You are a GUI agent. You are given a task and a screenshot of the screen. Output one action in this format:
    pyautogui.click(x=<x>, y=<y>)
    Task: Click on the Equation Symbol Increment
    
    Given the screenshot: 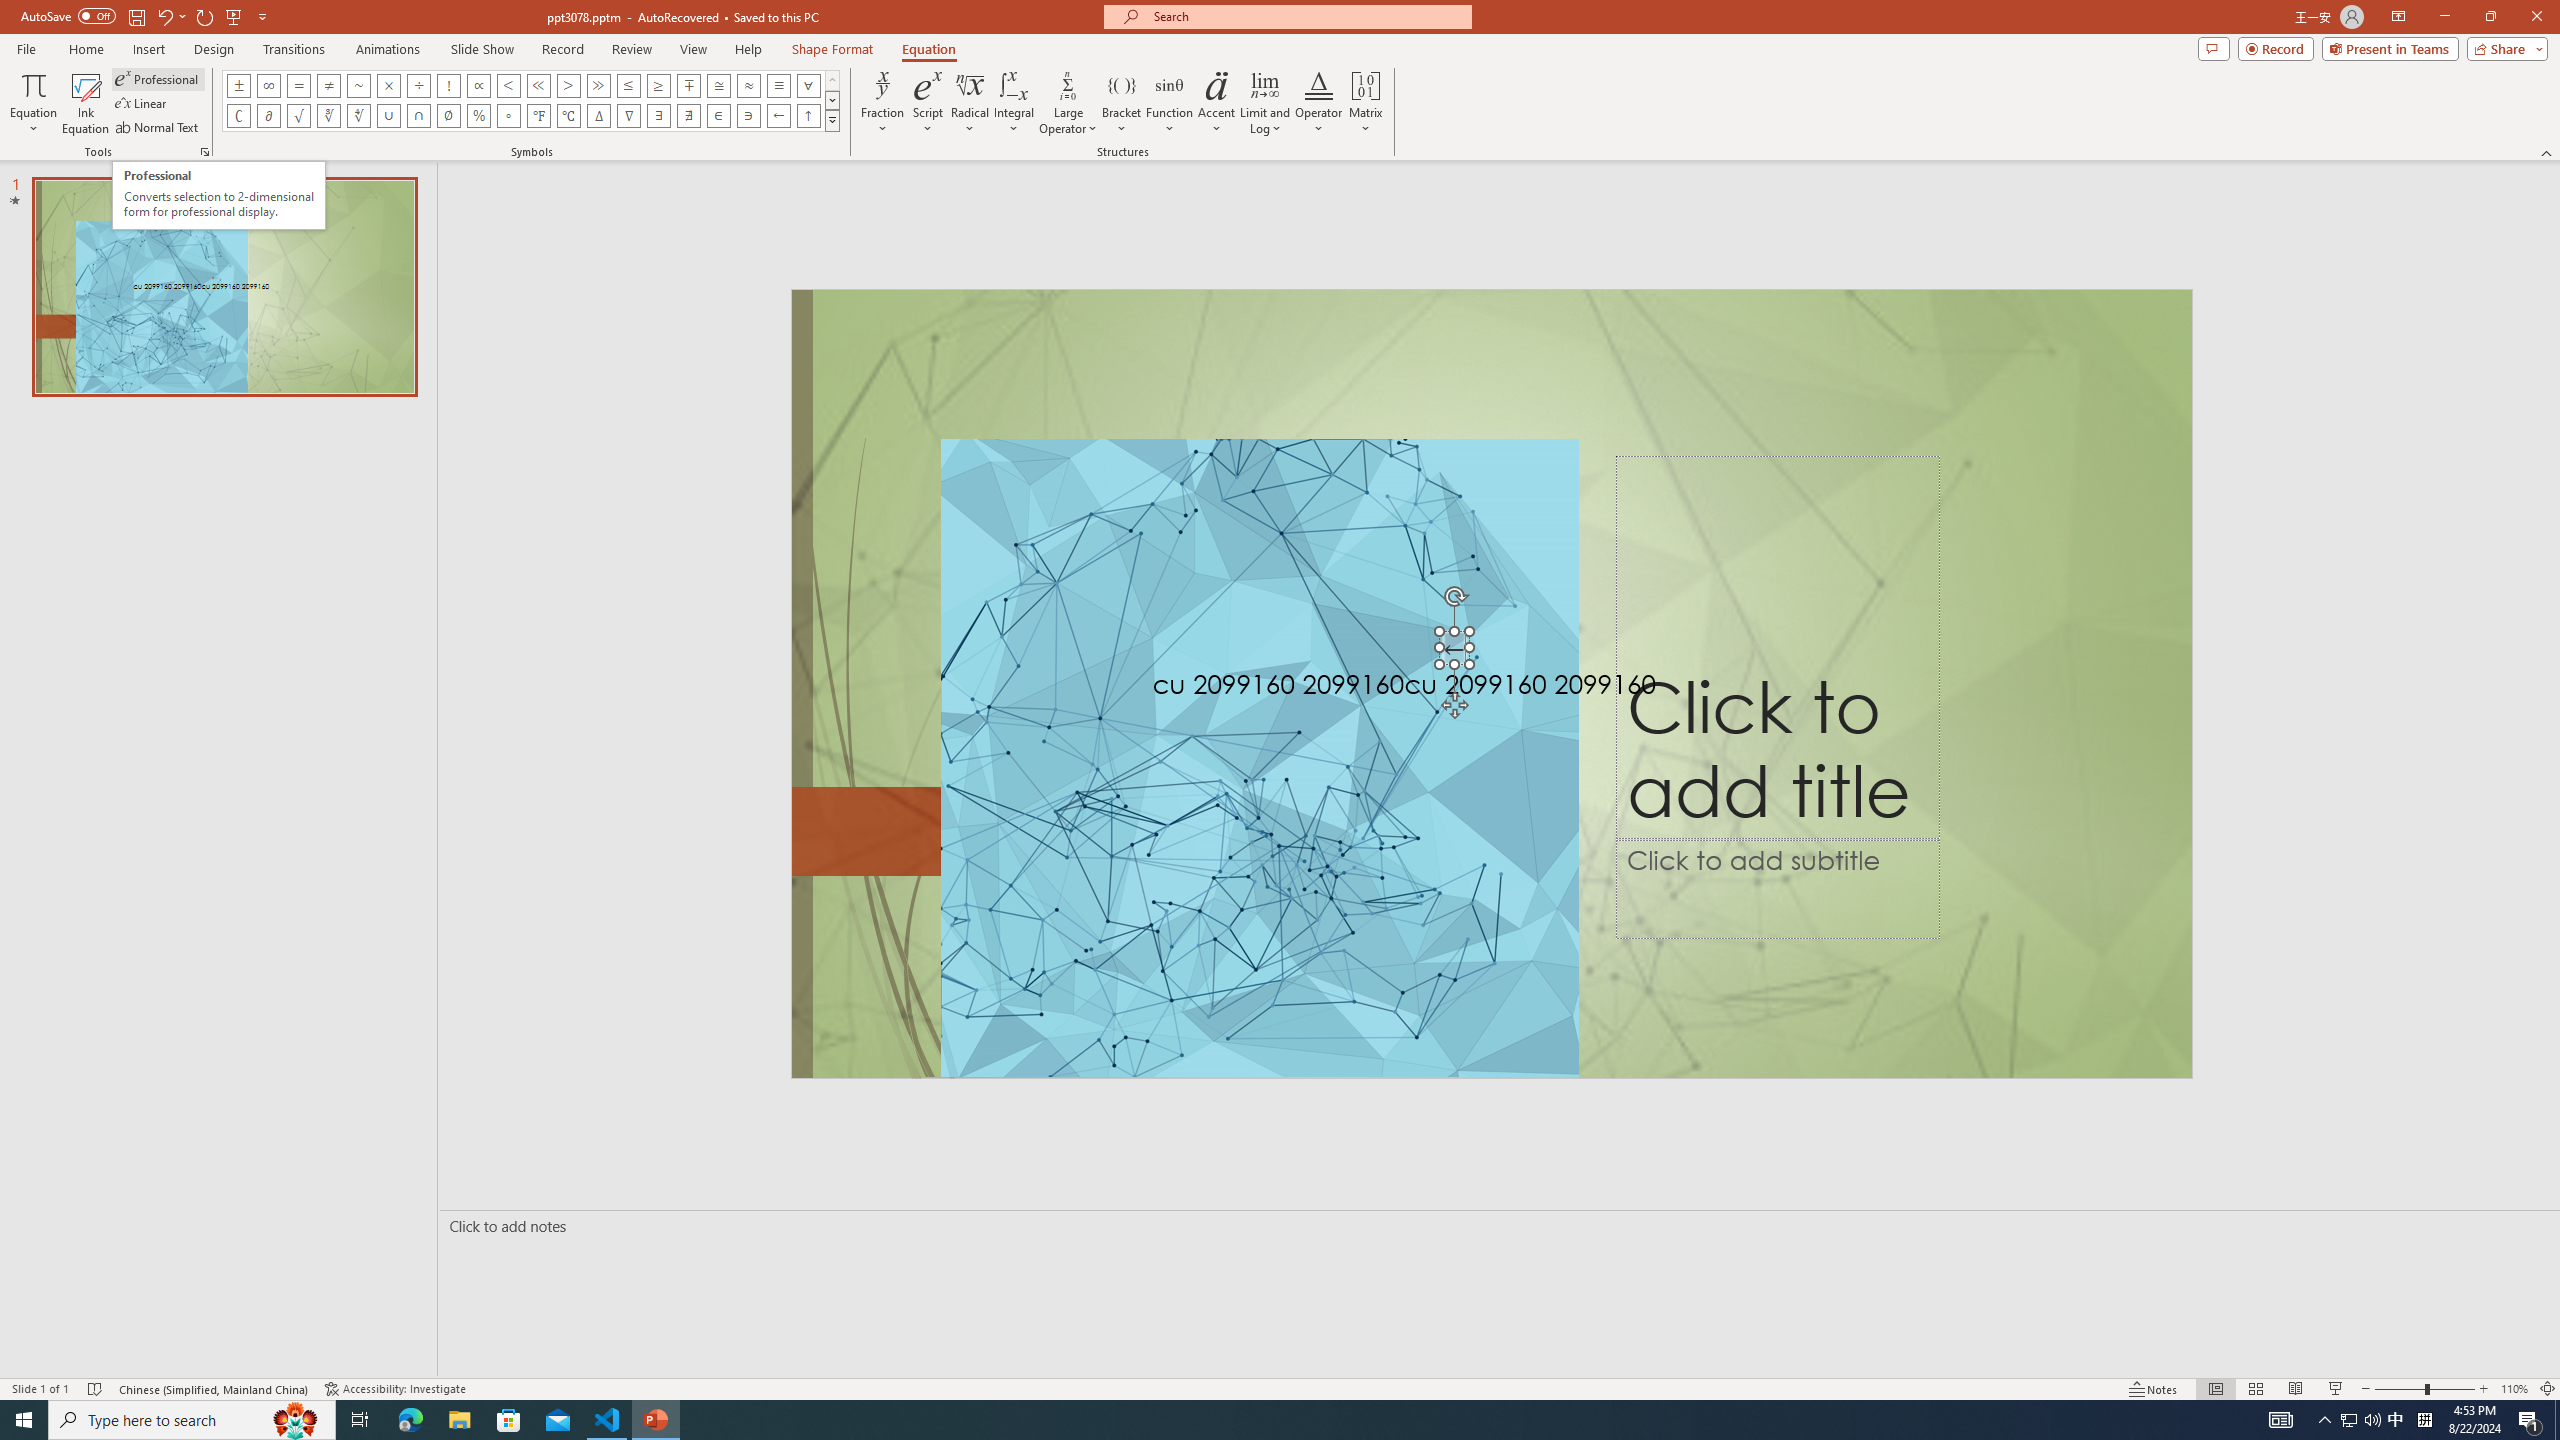 What is the action you would take?
    pyautogui.click(x=598, y=116)
    